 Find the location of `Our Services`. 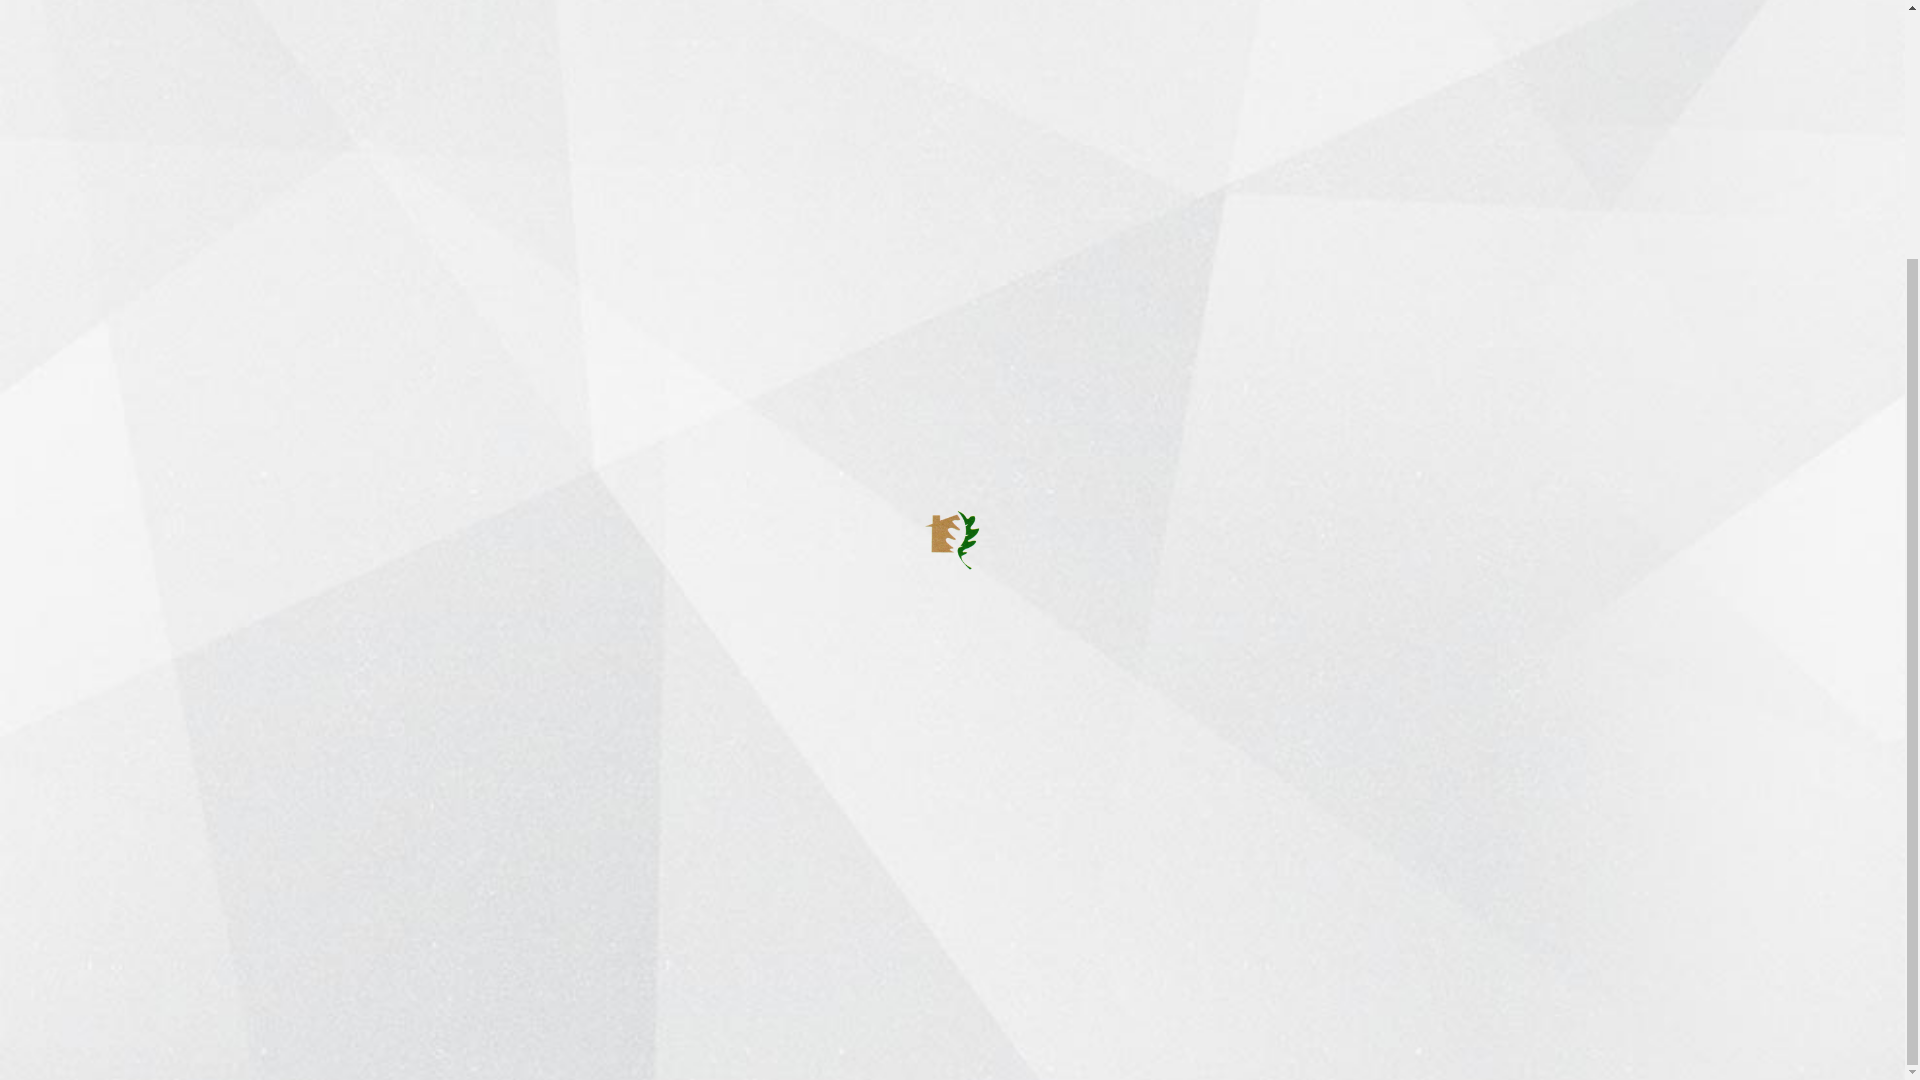

Our Services is located at coordinates (840, 743).